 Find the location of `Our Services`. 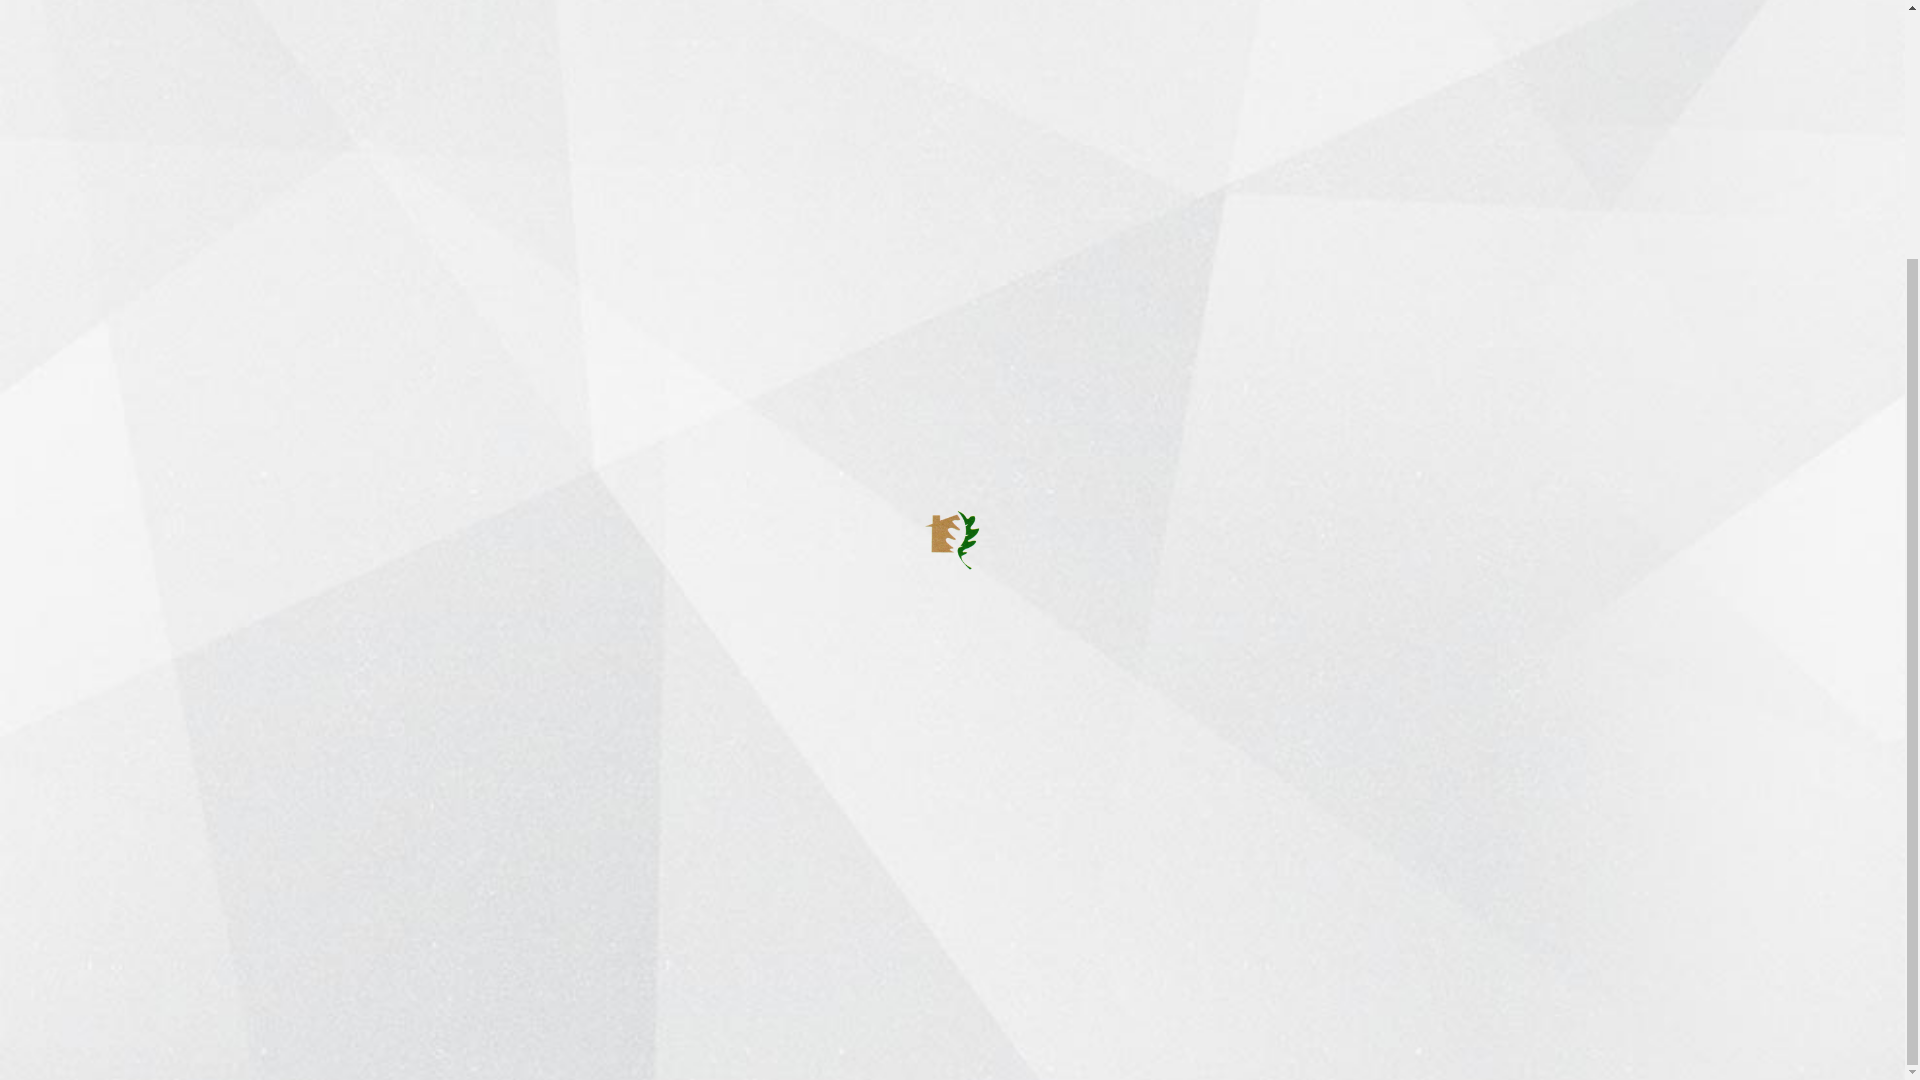

Our Services is located at coordinates (840, 743).